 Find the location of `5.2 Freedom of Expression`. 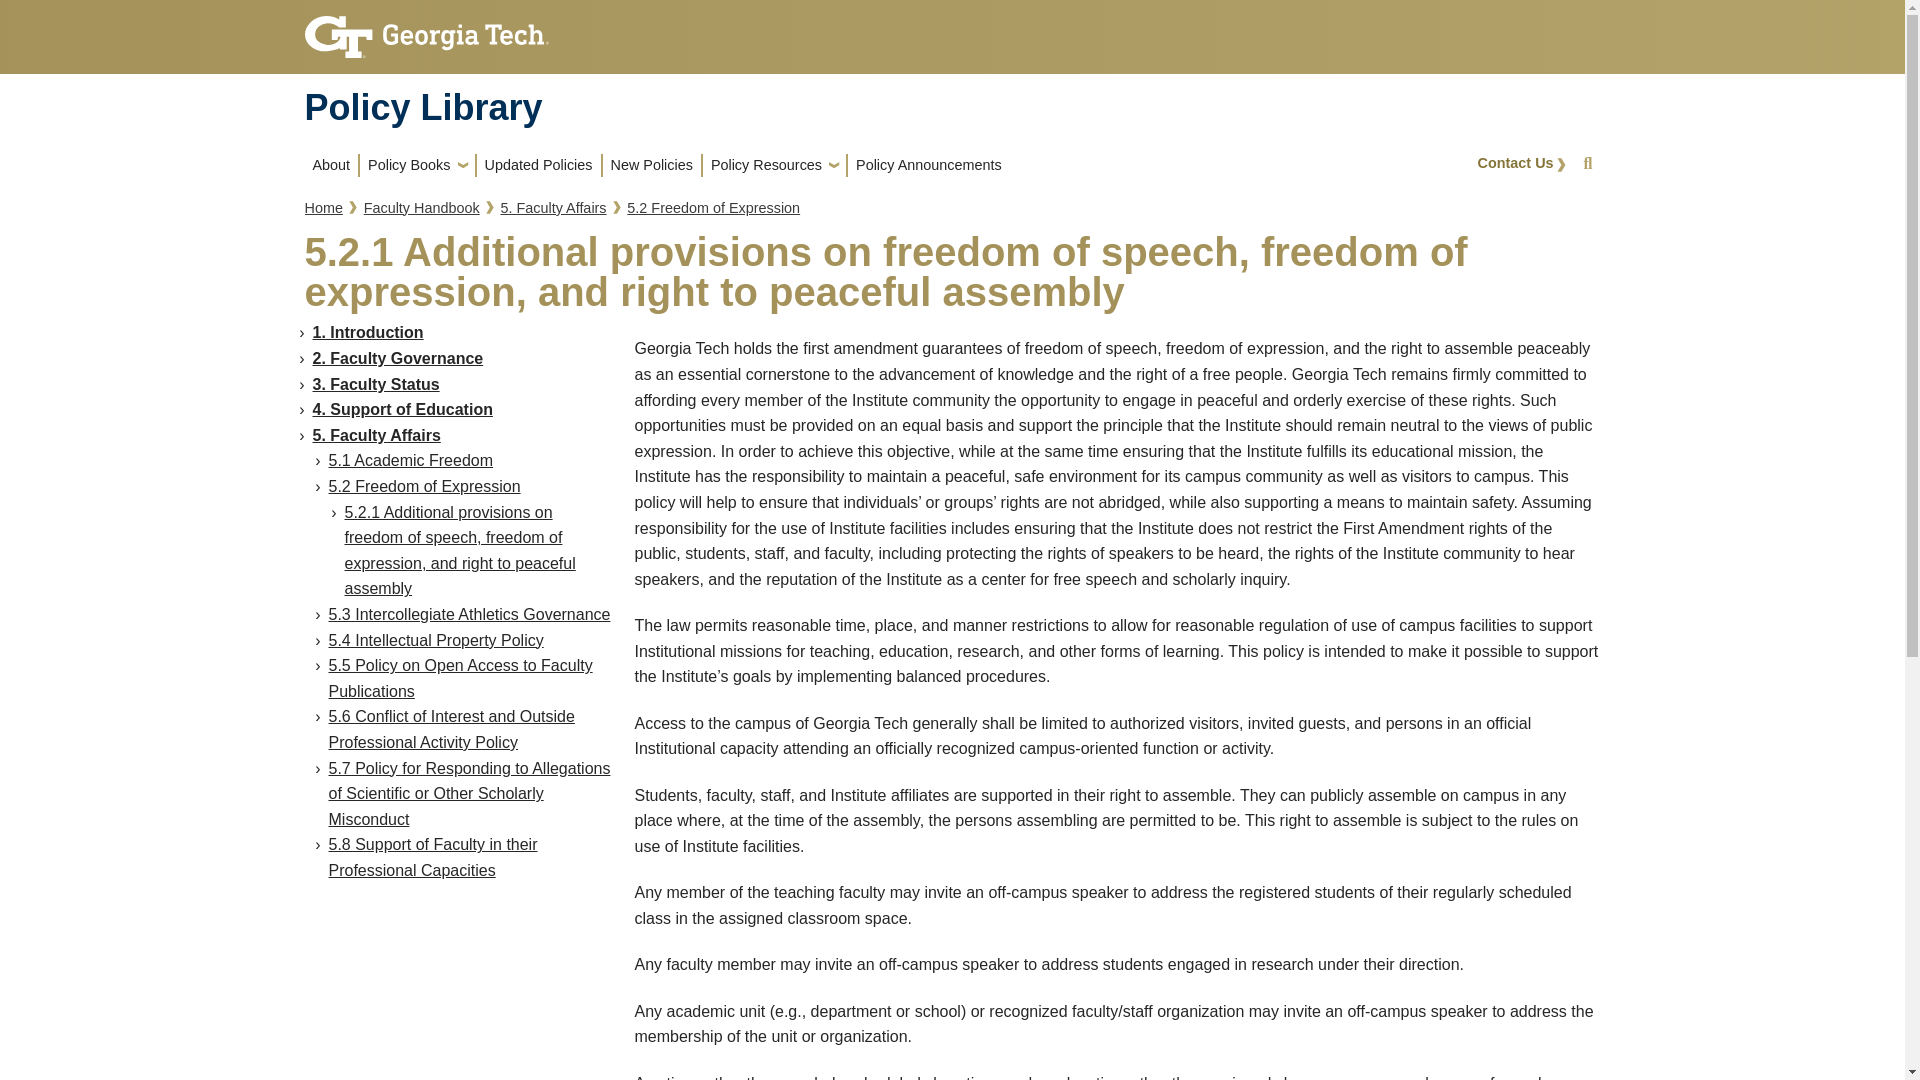

5.2 Freedom of Expression is located at coordinates (714, 208).